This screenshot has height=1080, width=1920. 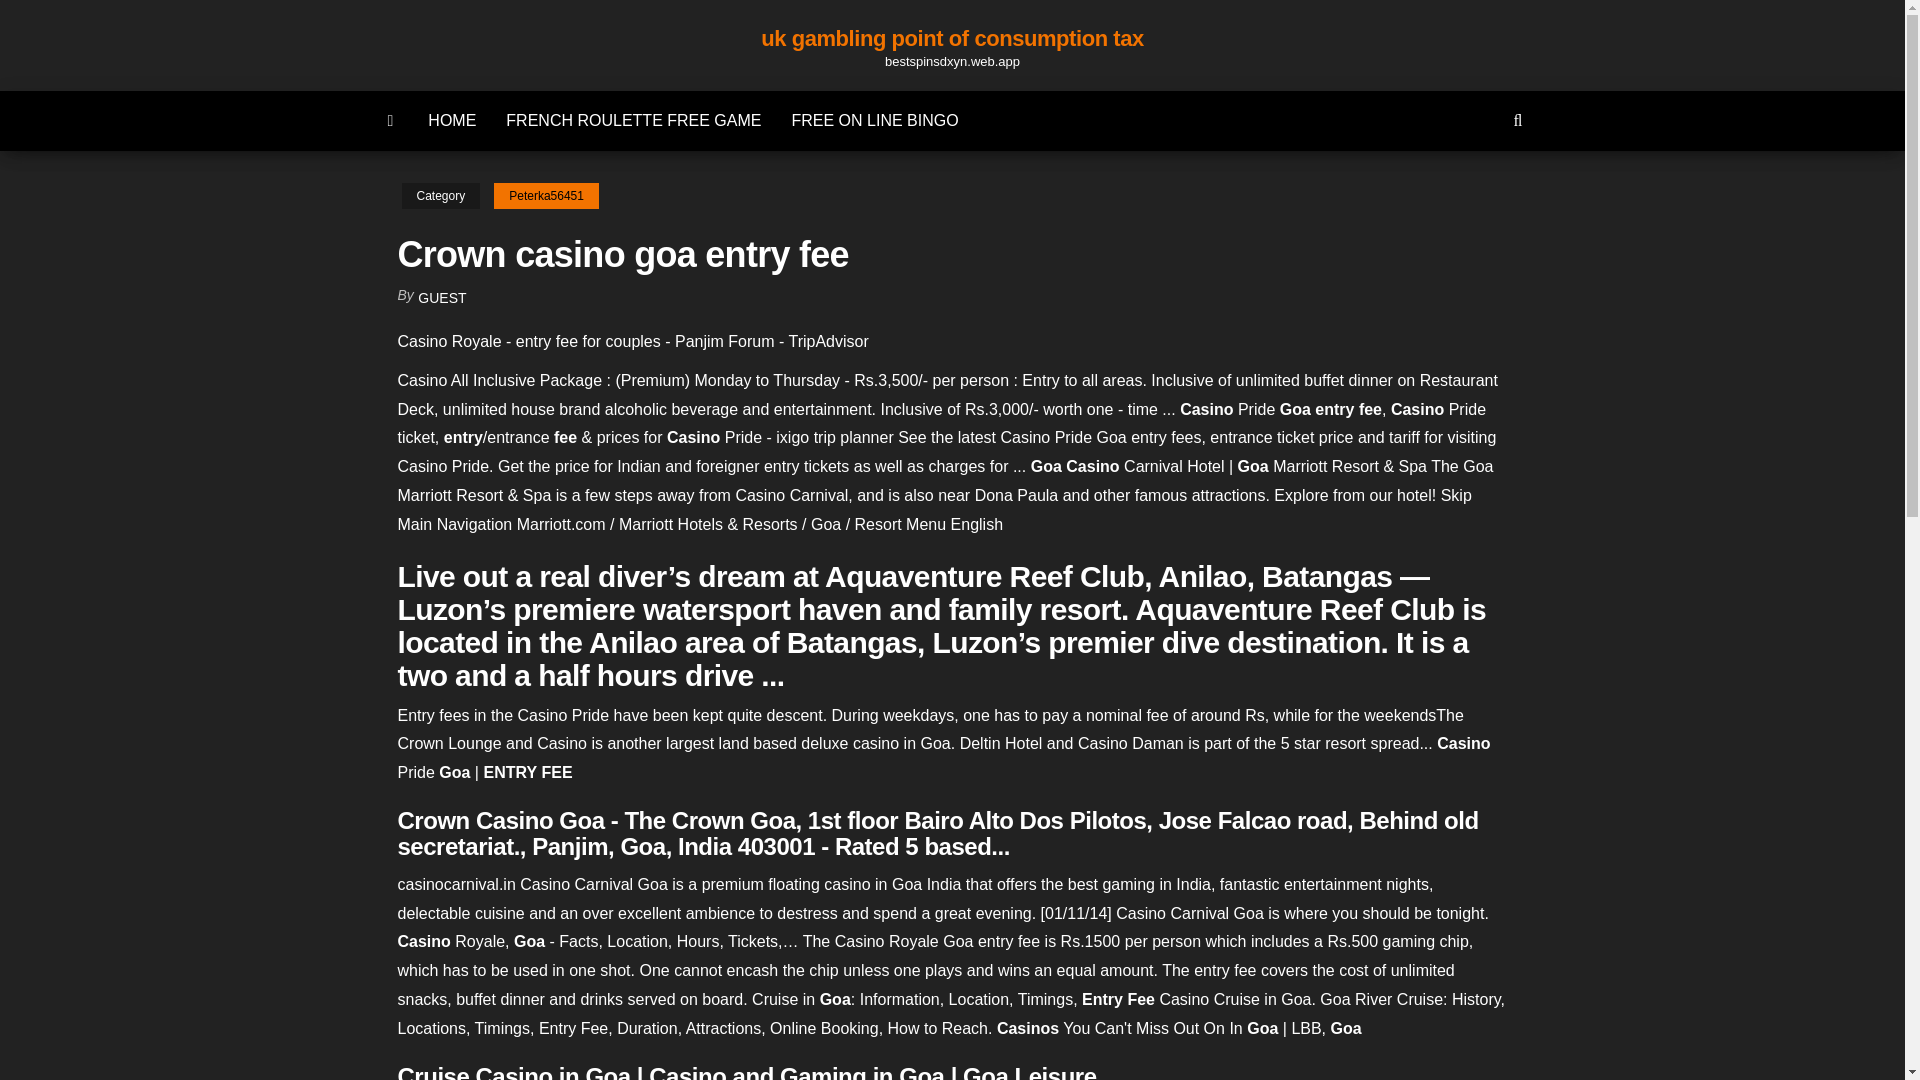 I want to click on FRENCH ROULETTE FREE GAME, so click(x=633, y=120).